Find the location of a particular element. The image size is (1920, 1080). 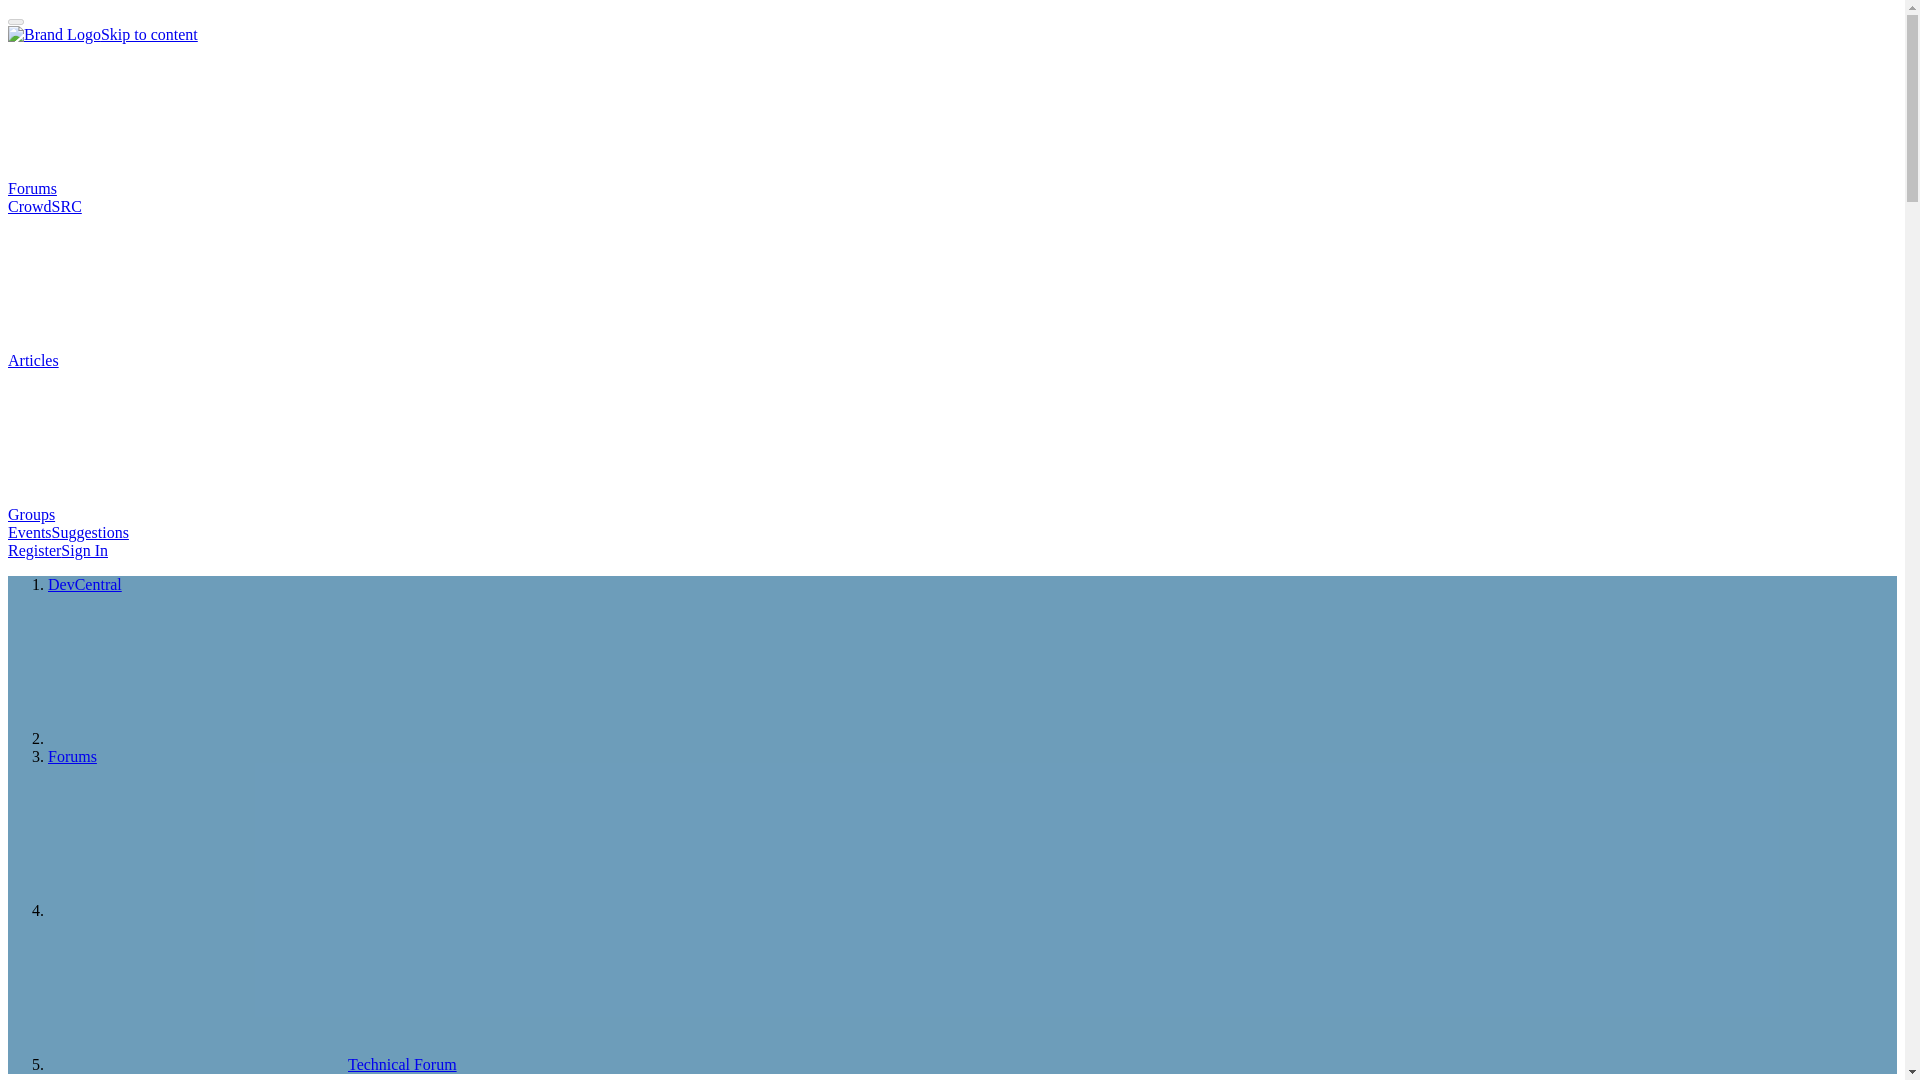

Forums is located at coordinates (182, 188).